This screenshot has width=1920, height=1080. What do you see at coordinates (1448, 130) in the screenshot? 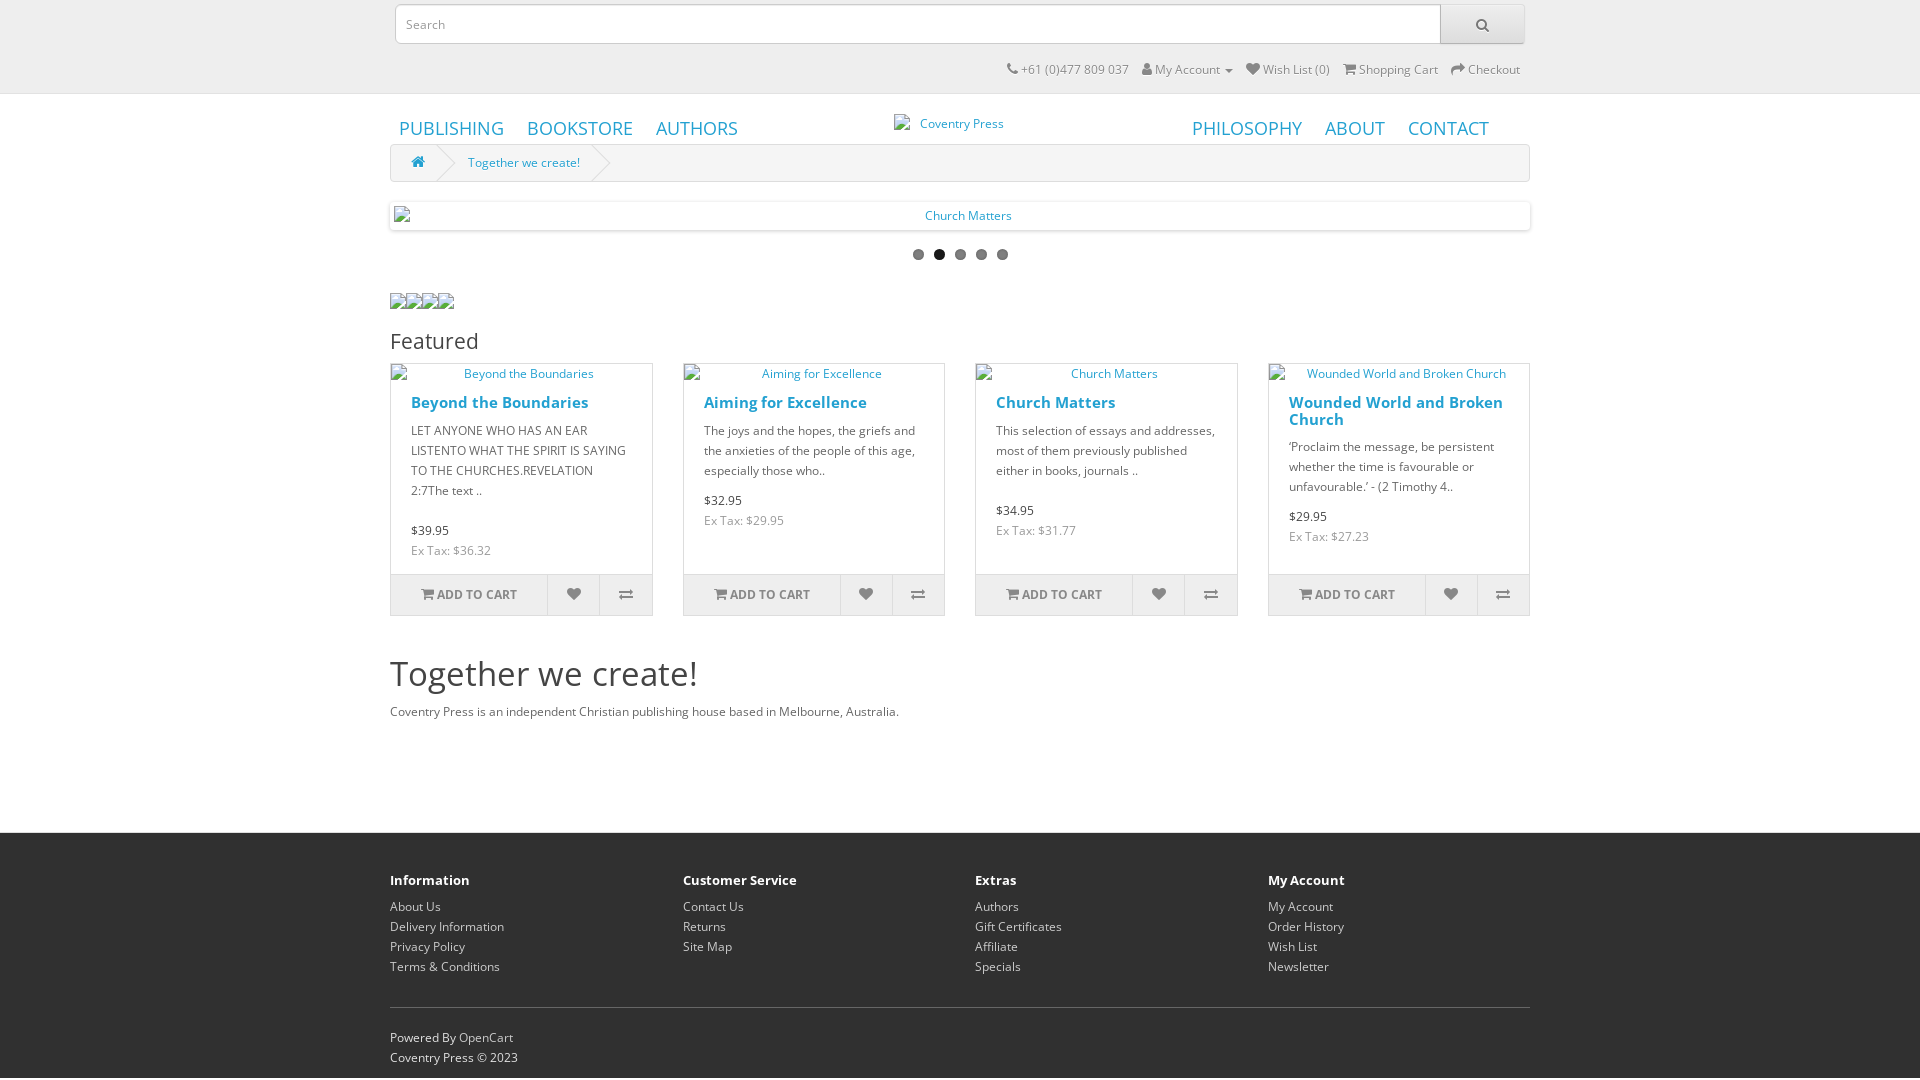
I see `CONTACT` at bounding box center [1448, 130].